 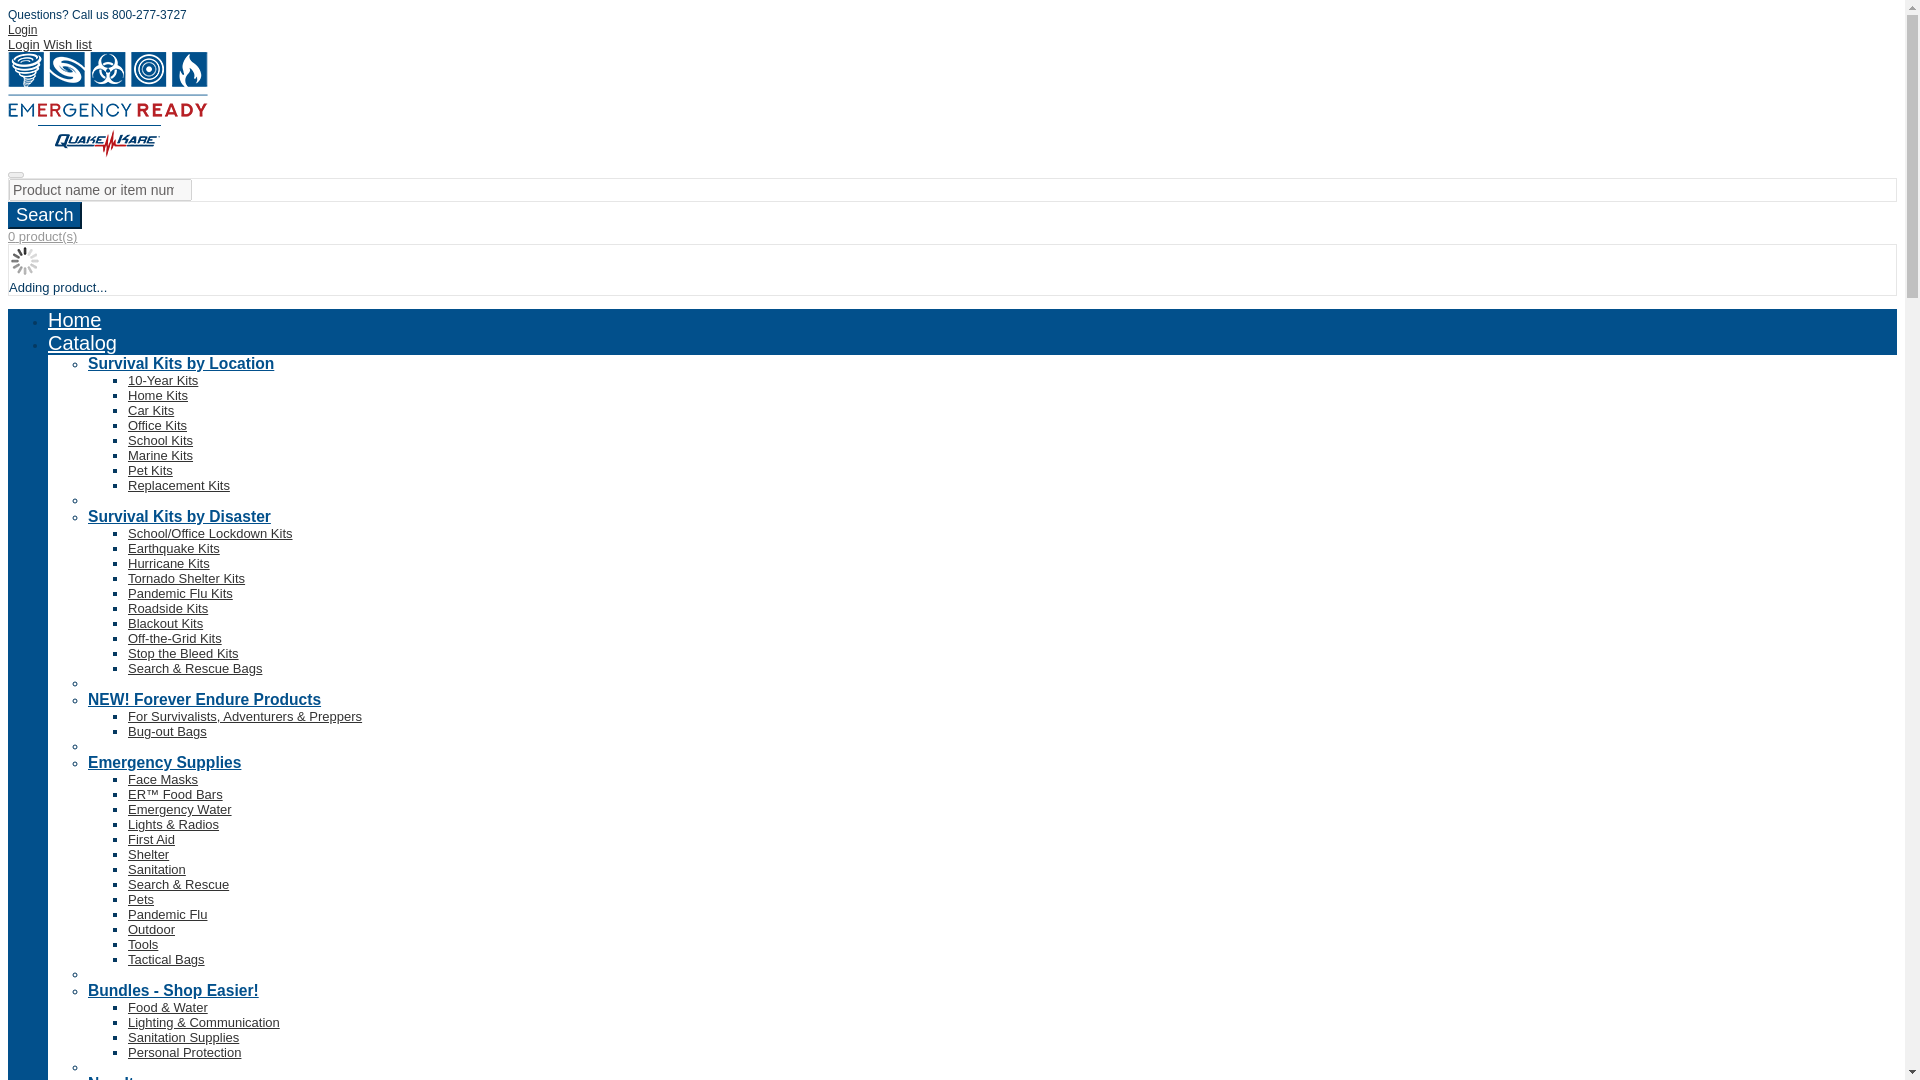 I want to click on Blackout Kits, so click(x=166, y=622).